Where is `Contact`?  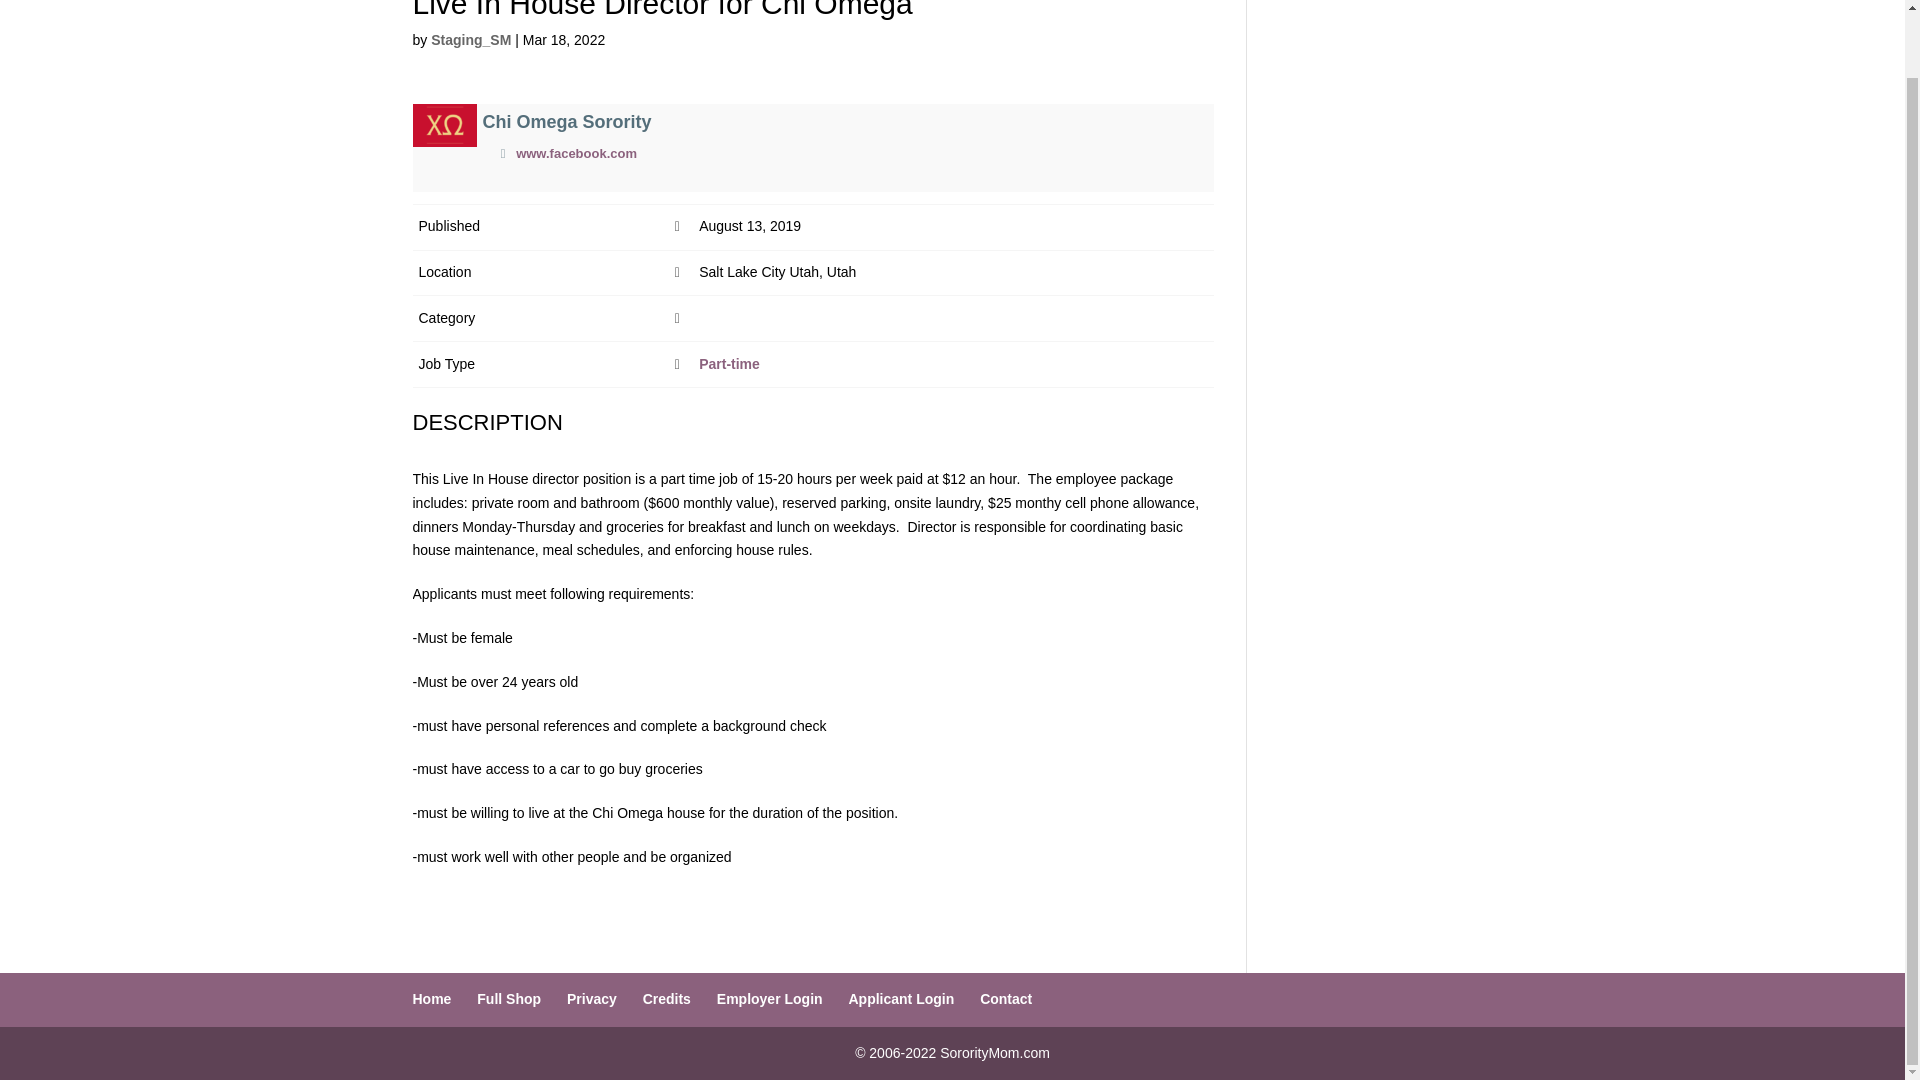 Contact is located at coordinates (1006, 998).